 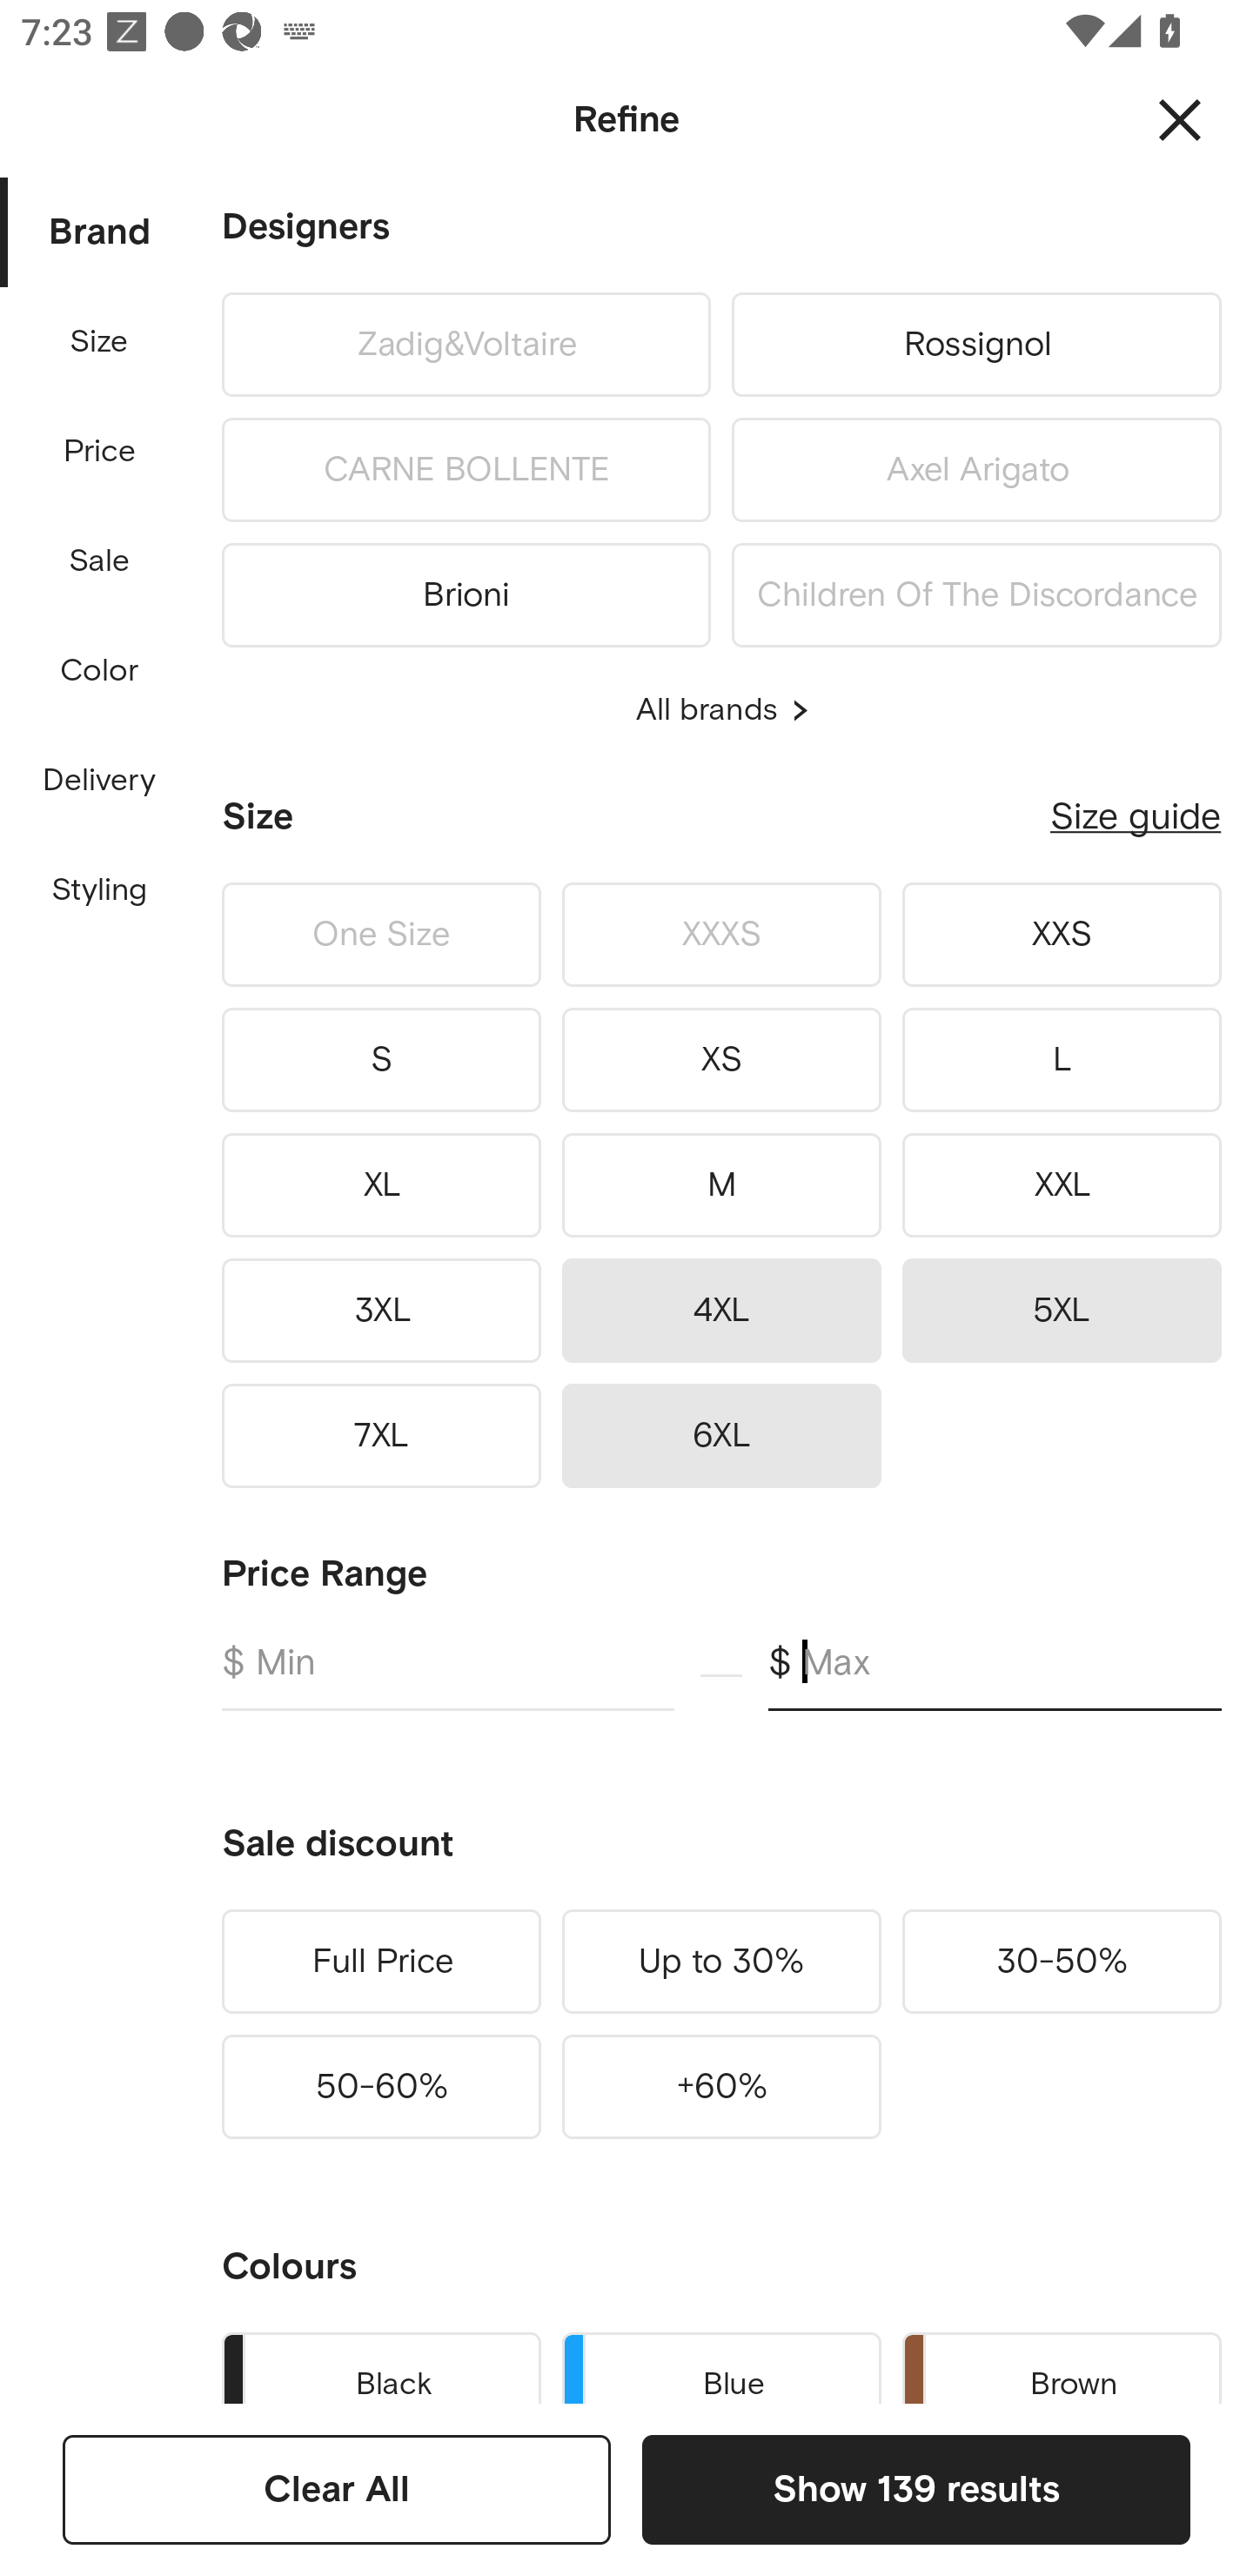 What do you see at coordinates (381, 1060) in the screenshot?
I see `S` at bounding box center [381, 1060].